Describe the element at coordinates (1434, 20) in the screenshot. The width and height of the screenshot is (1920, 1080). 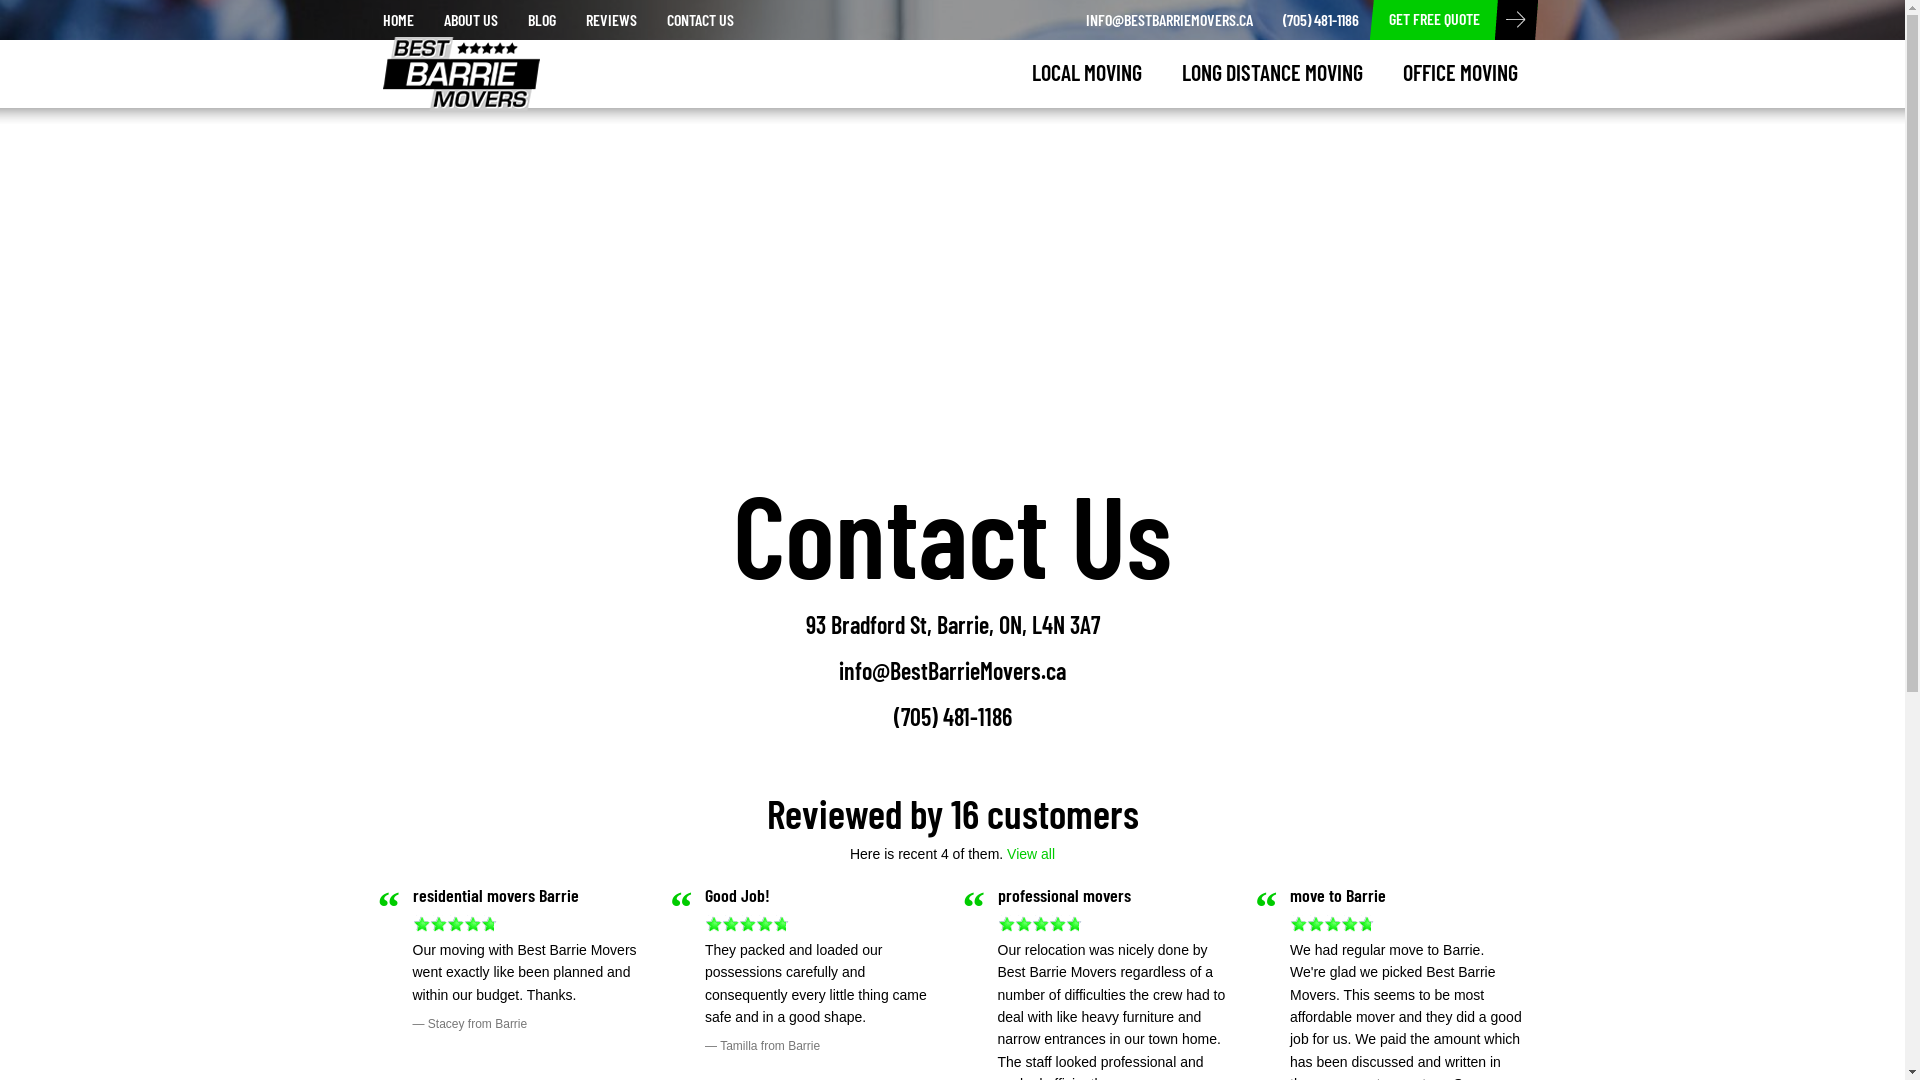
I see `GET FREE QUOTE` at that location.